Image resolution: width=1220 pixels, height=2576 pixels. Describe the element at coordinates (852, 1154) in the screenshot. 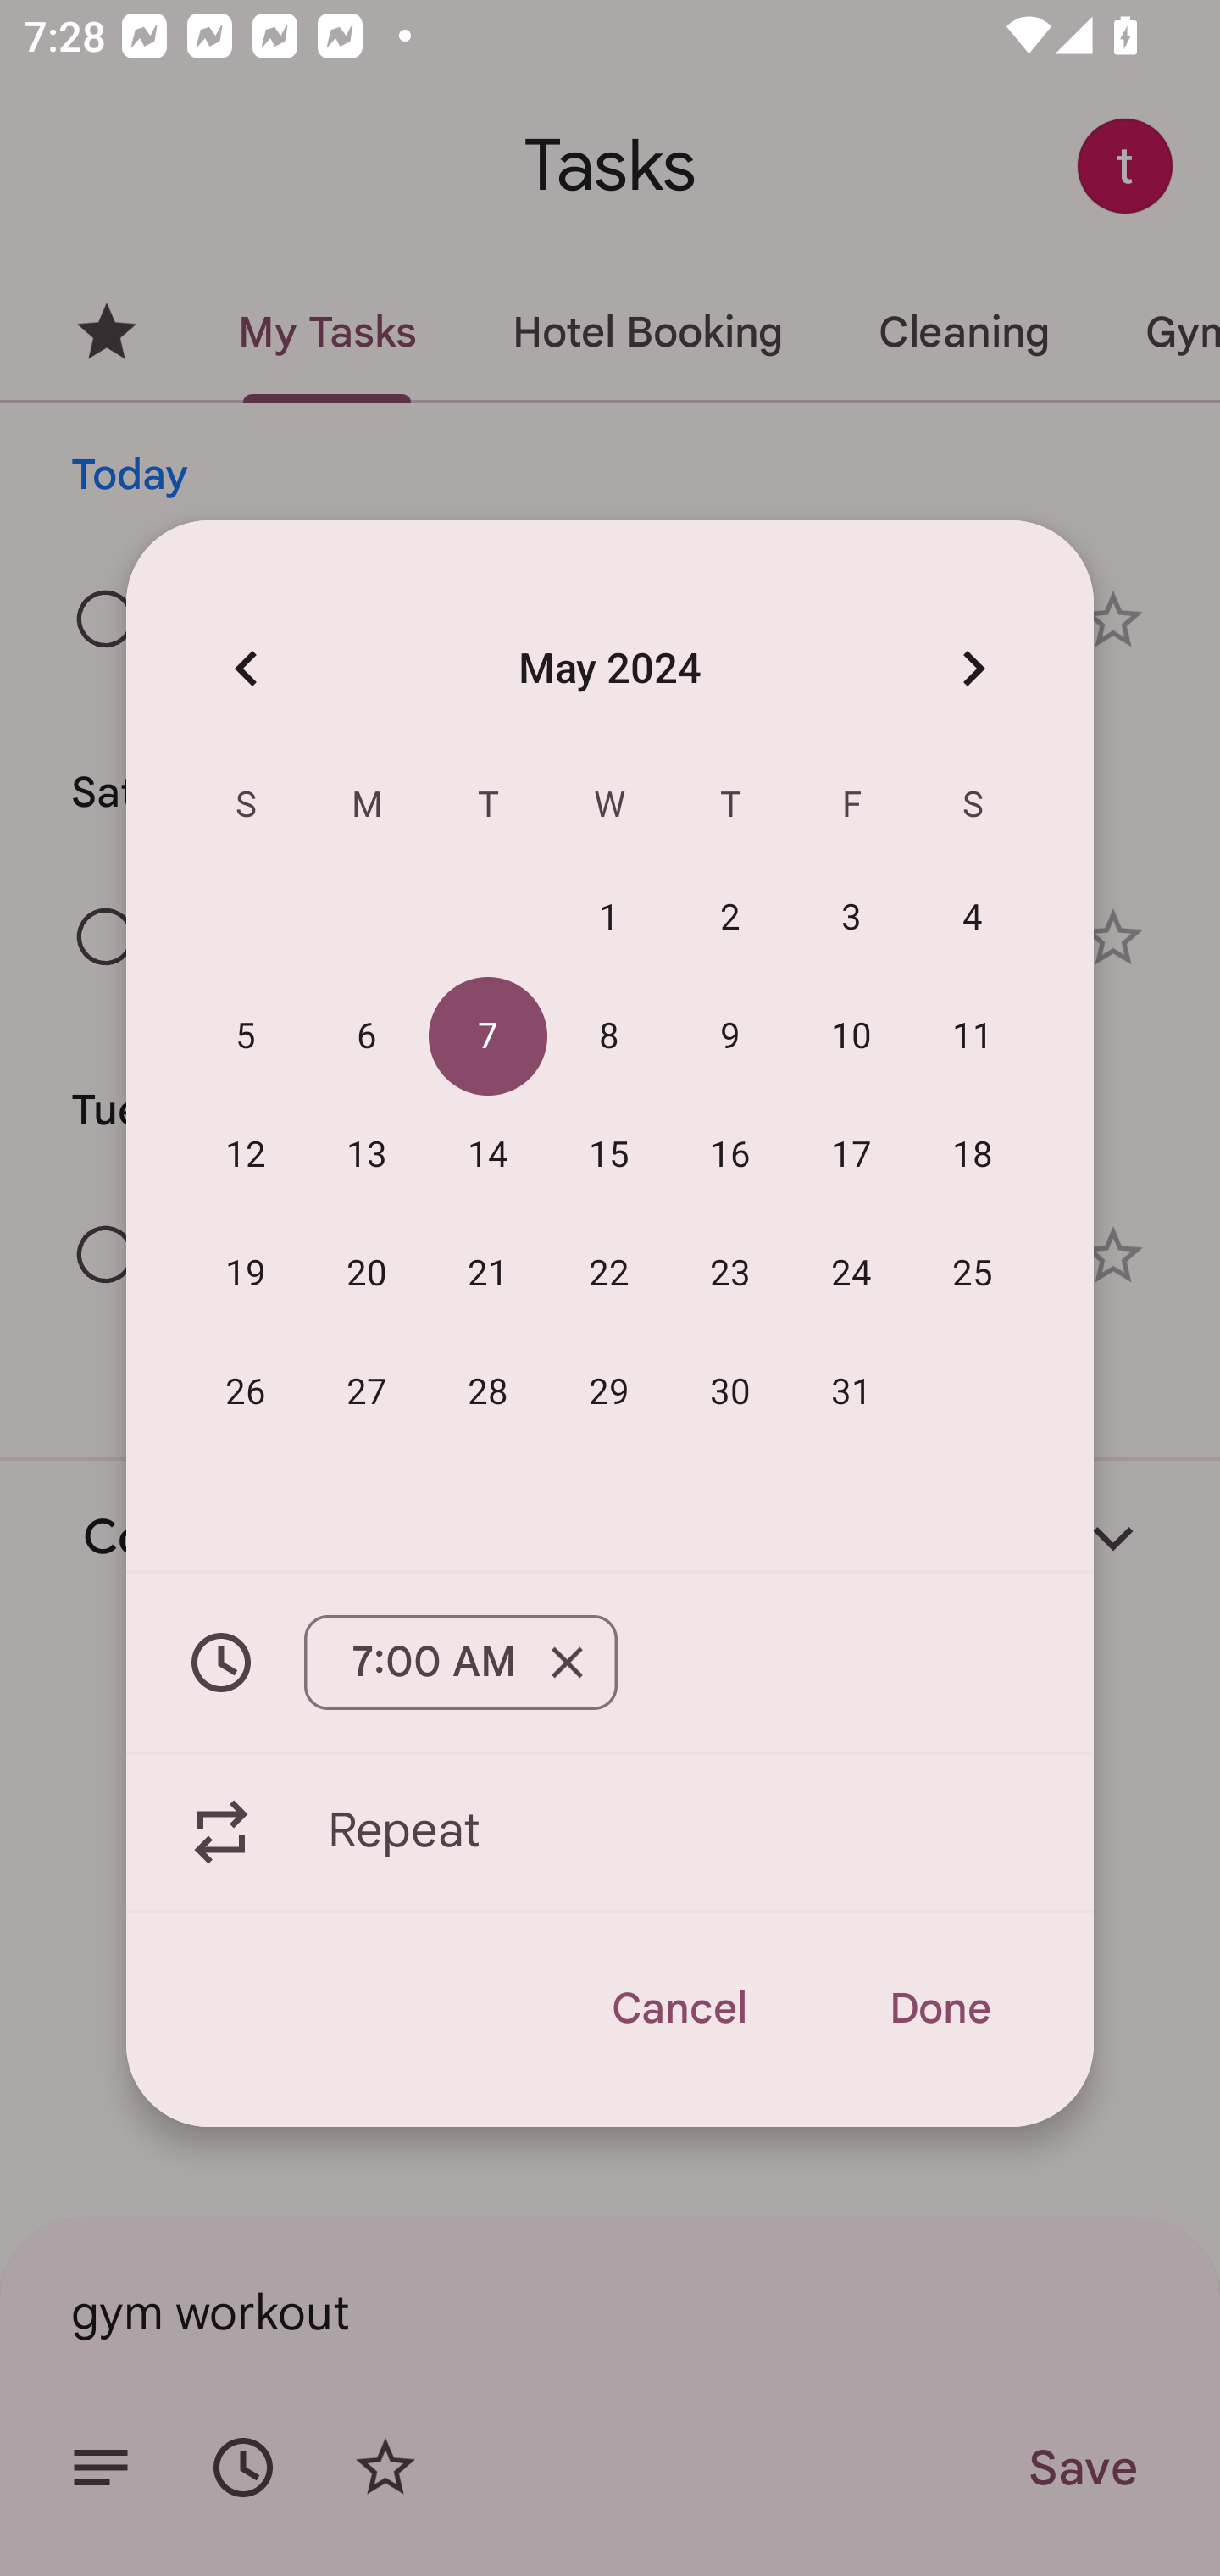

I see `17 17 May 2024` at that location.